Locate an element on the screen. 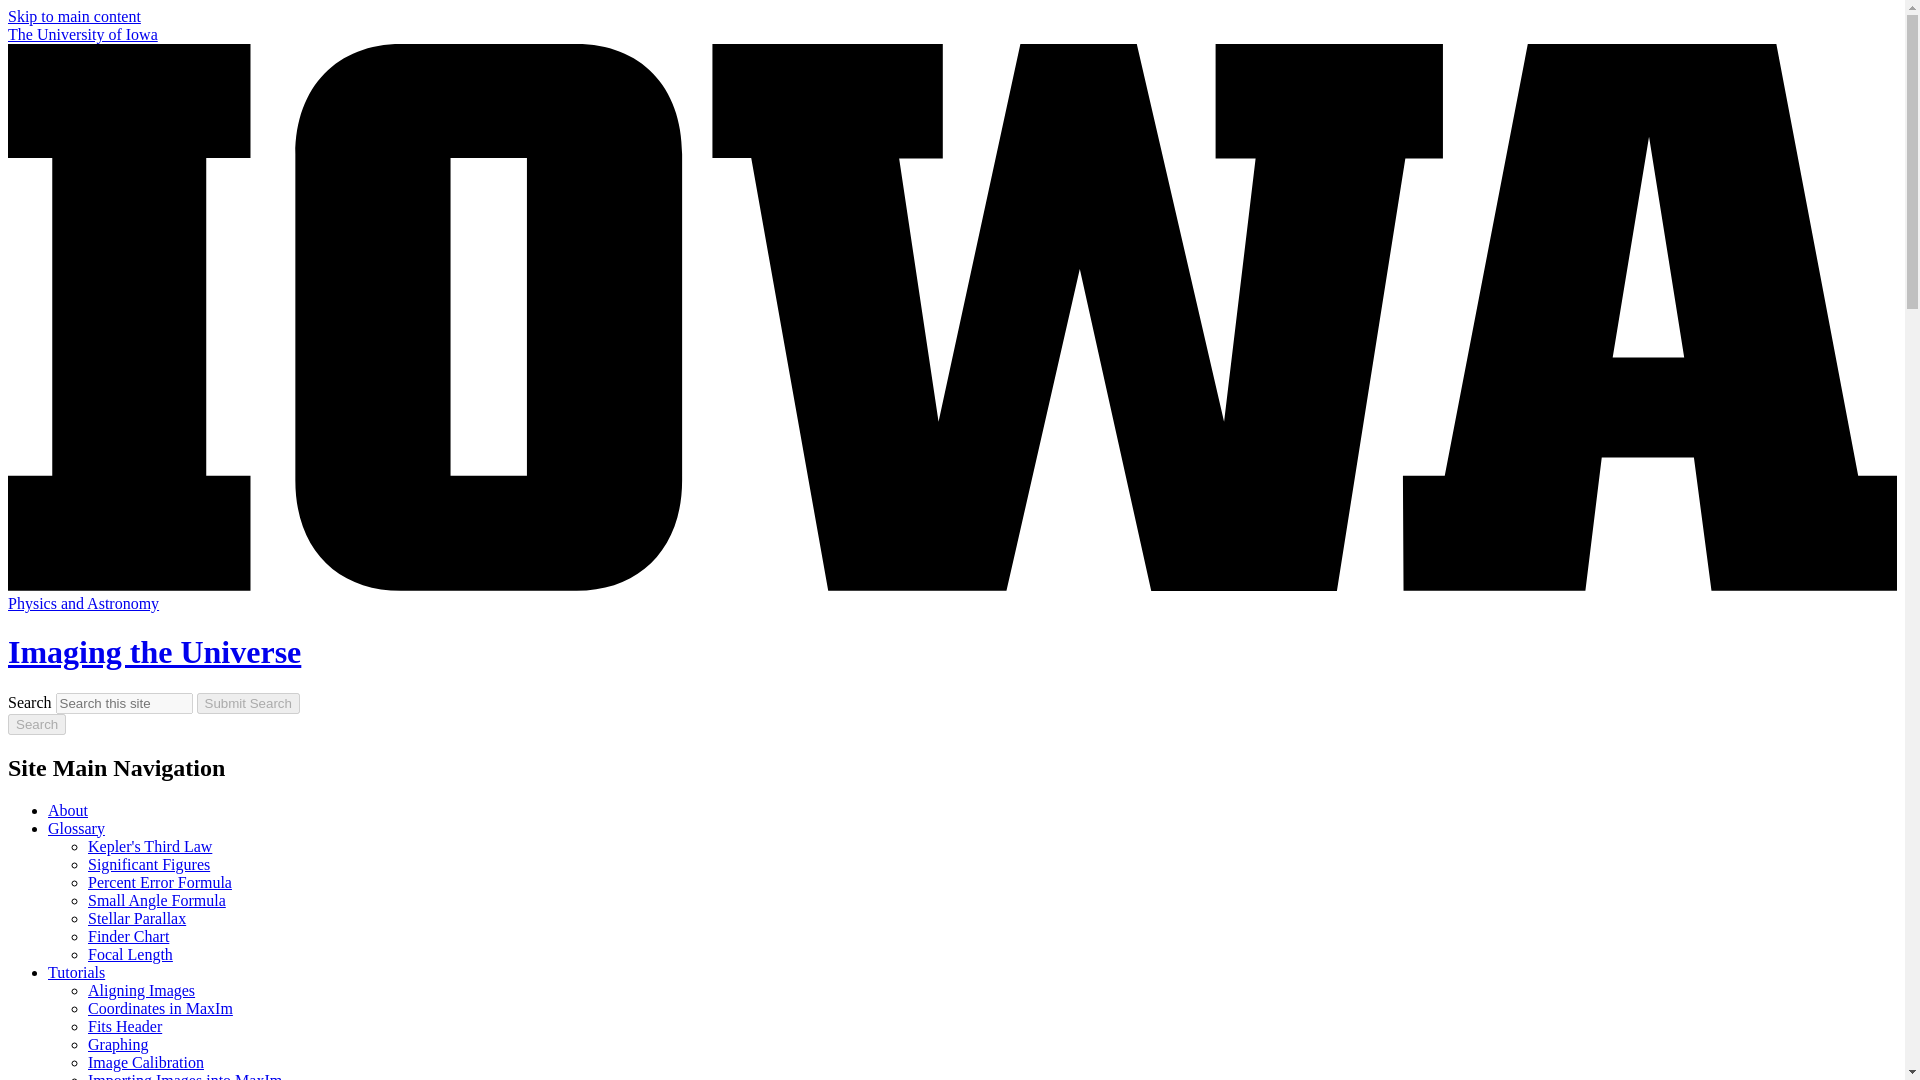 The height and width of the screenshot is (1080, 1920). Small Angle Formula is located at coordinates (157, 900).